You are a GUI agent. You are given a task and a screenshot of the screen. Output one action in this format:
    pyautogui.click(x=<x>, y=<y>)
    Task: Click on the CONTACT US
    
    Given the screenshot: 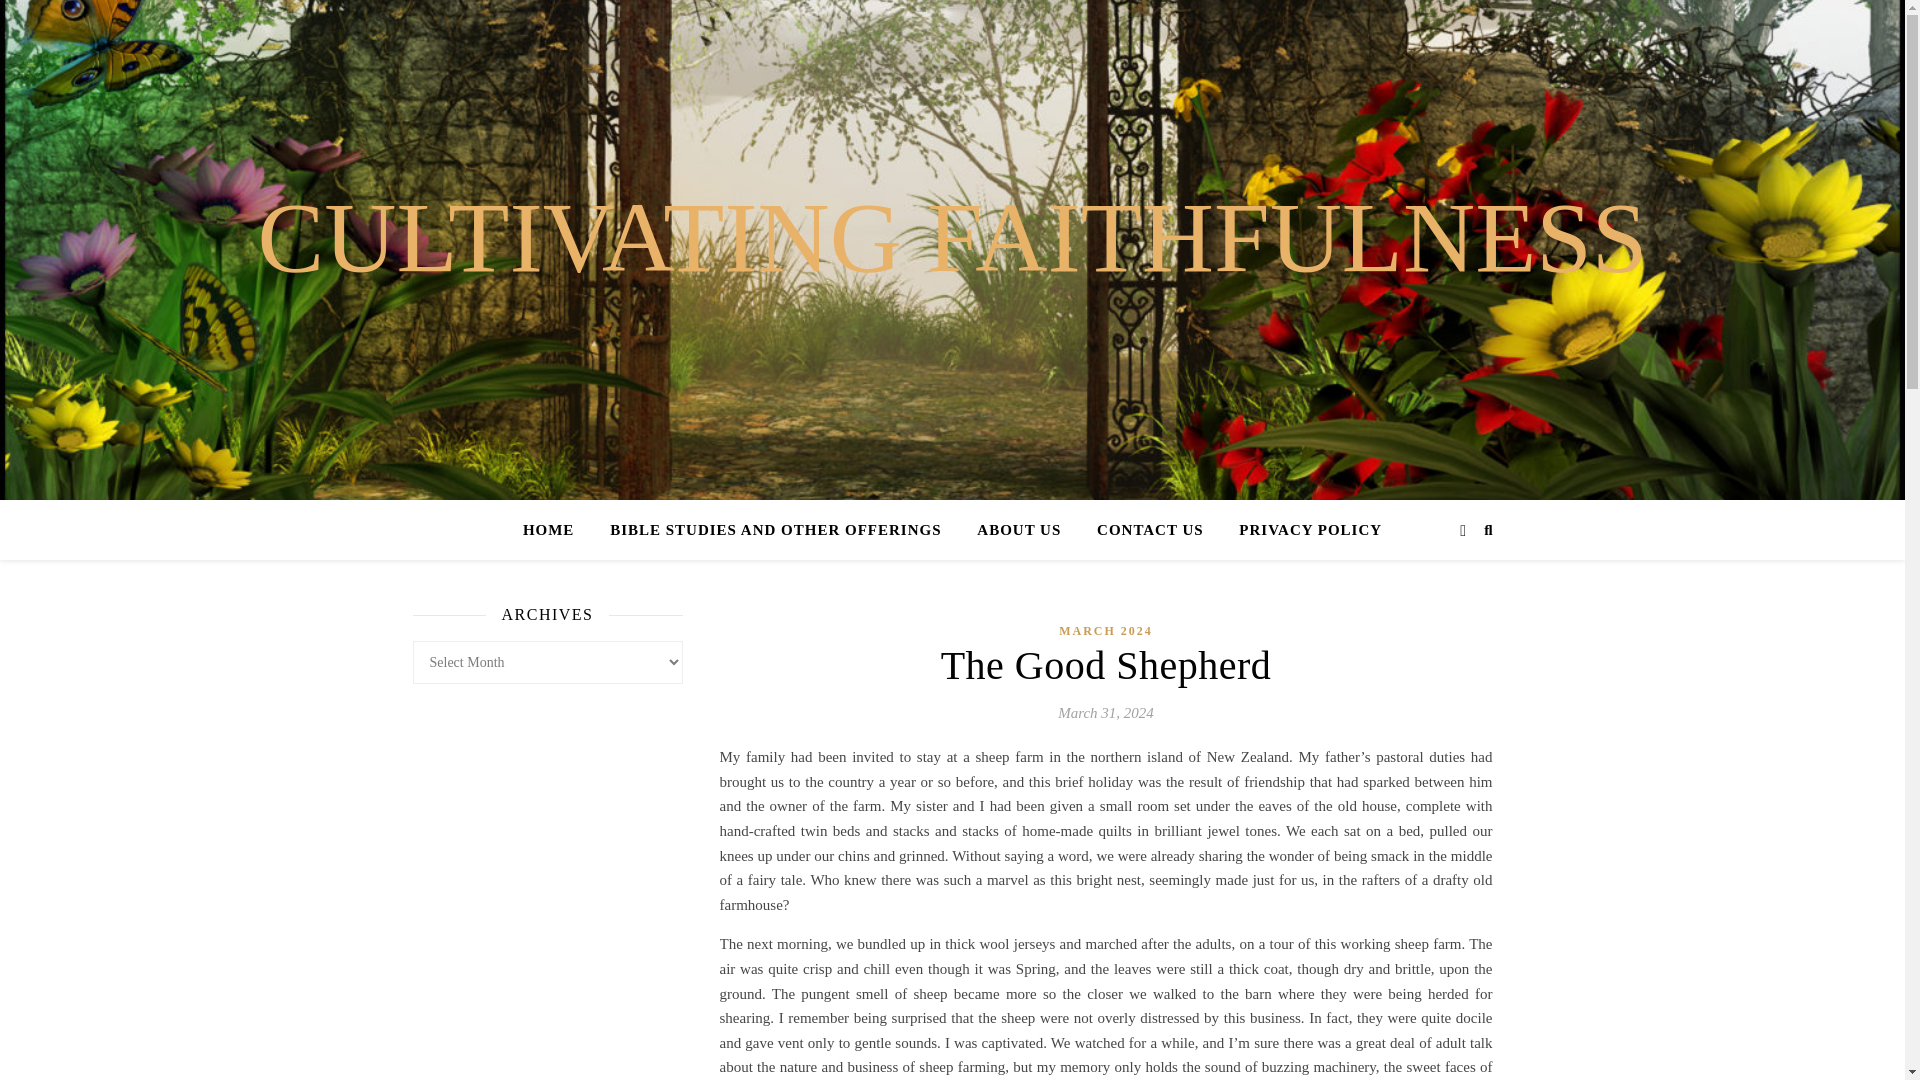 What is the action you would take?
    pyautogui.click(x=1150, y=530)
    